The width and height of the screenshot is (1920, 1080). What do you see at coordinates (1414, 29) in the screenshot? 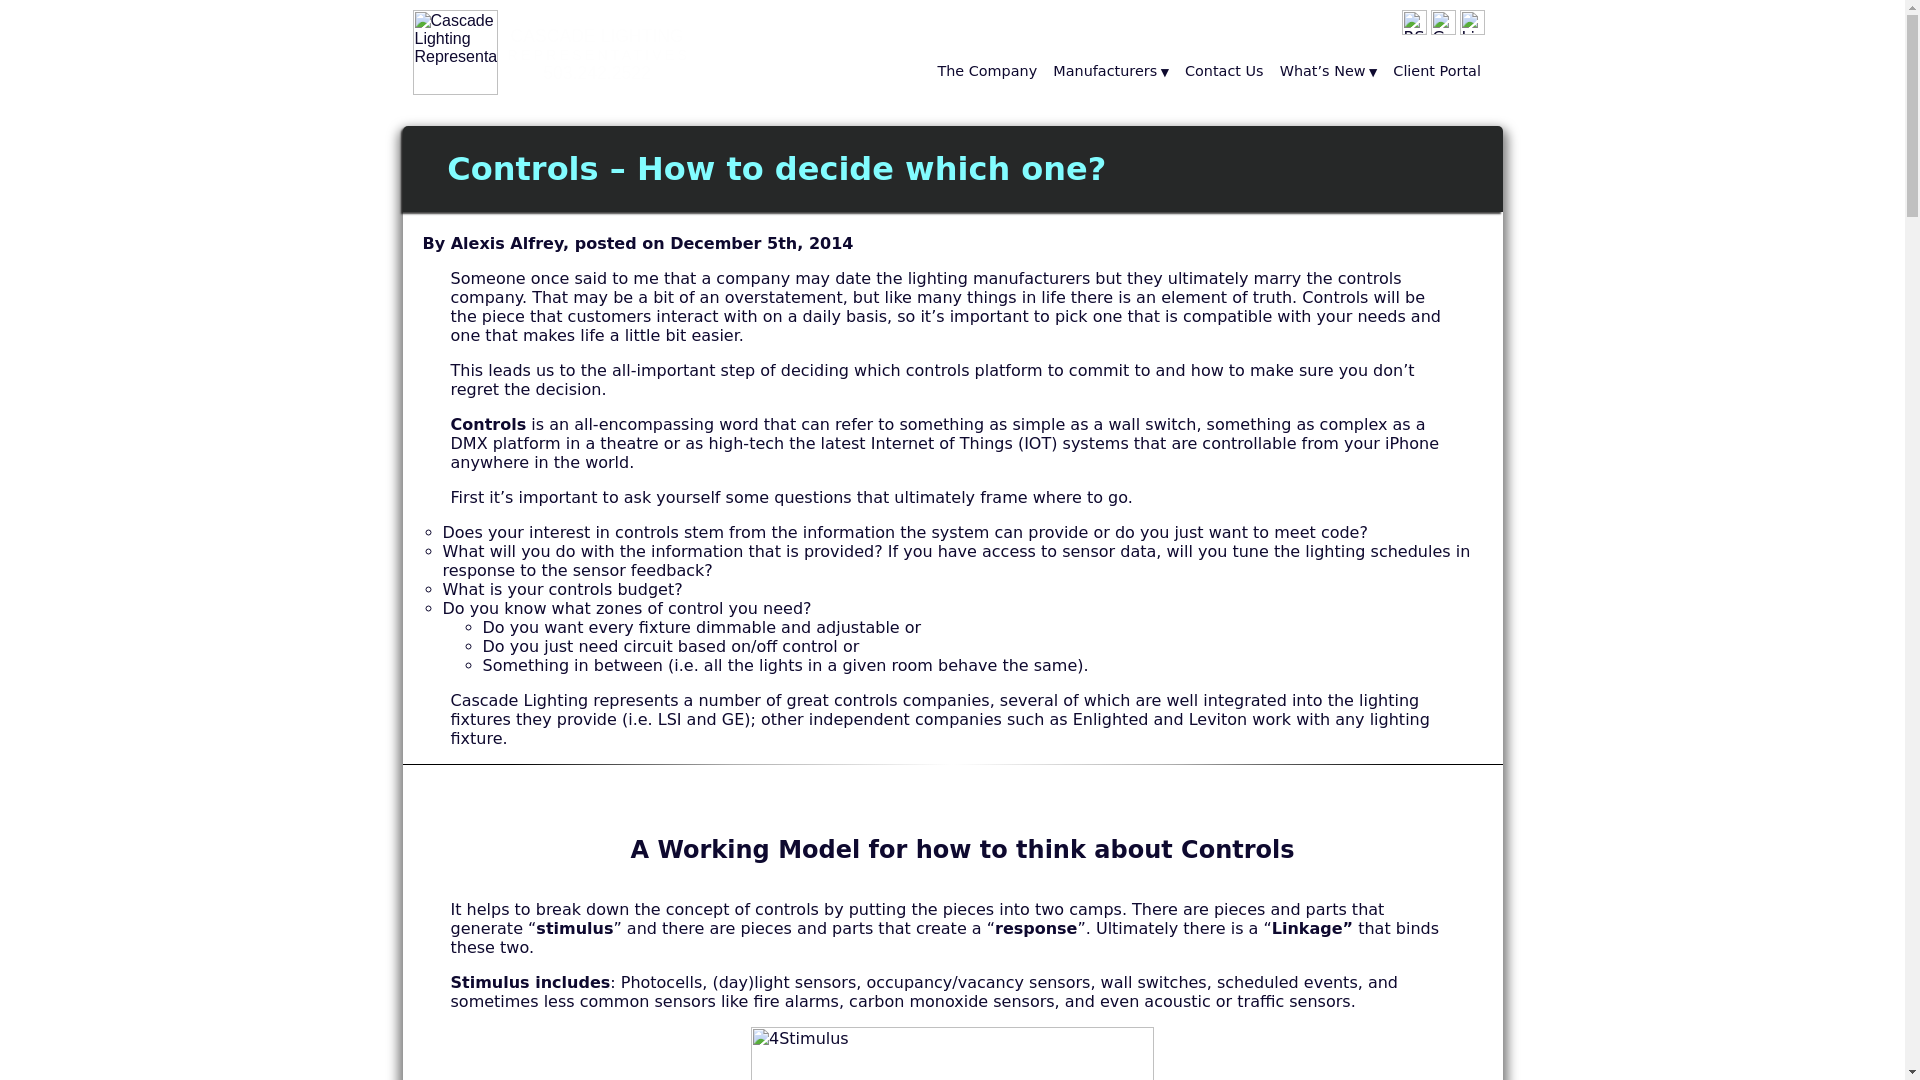
I see `RSS` at bounding box center [1414, 29].